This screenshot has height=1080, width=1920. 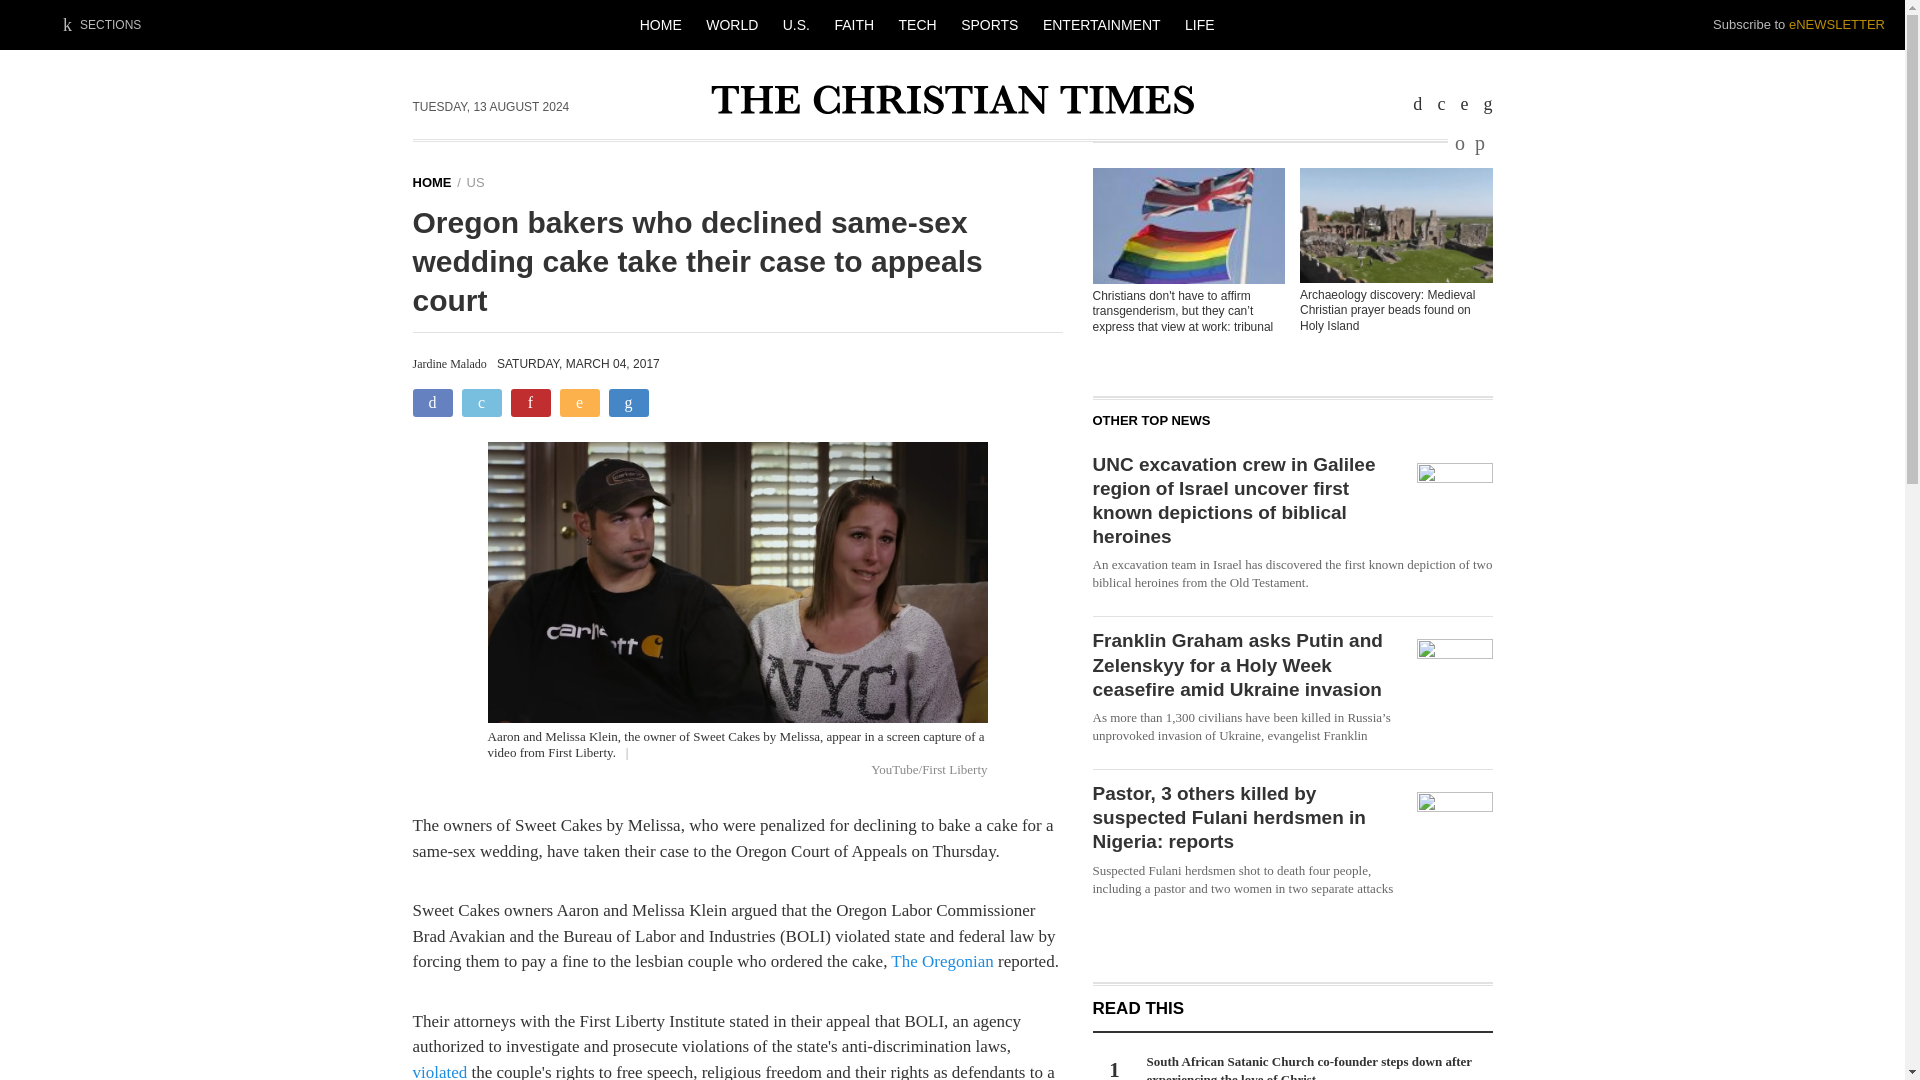 What do you see at coordinates (1837, 24) in the screenshot?
I see `eNEWSLETTER` at bounding box center [1837, 24].